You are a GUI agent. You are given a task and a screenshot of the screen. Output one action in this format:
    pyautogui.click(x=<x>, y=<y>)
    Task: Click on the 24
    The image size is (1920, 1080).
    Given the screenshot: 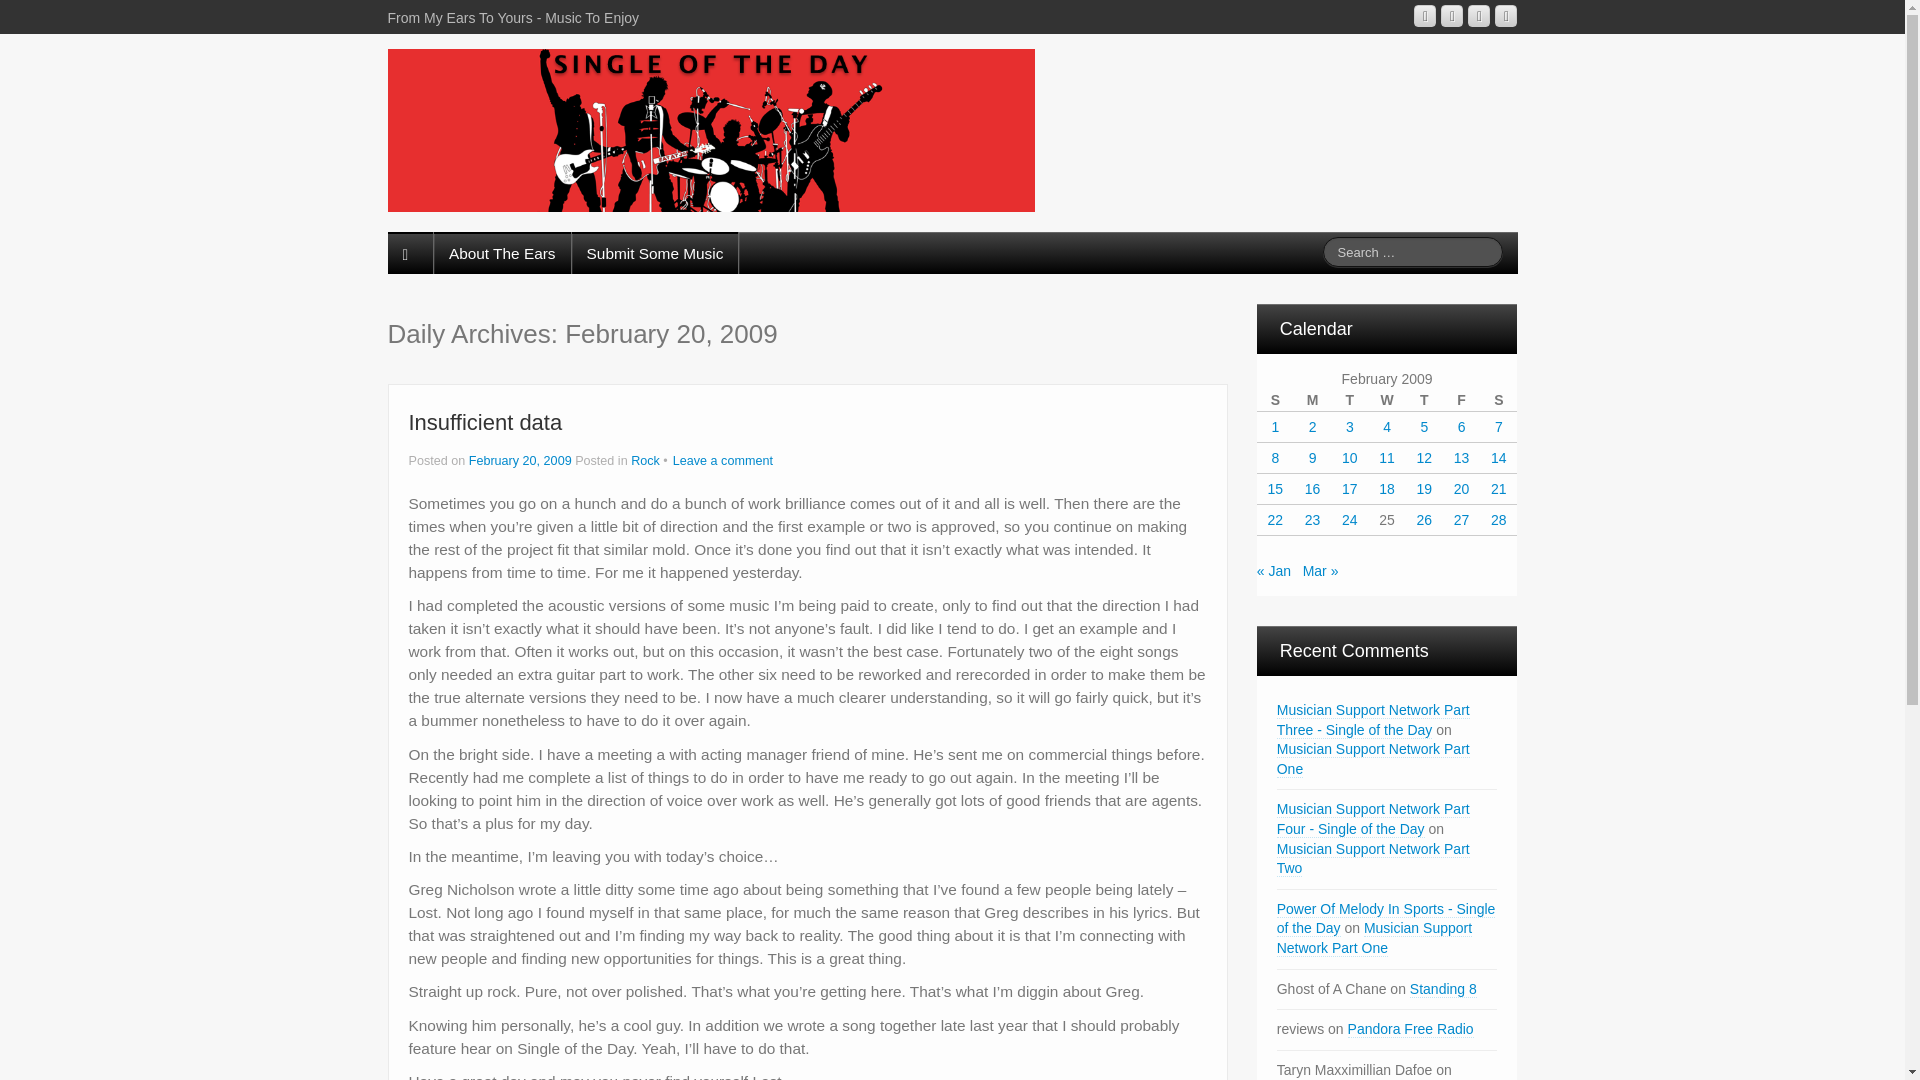 What is the action you would take?
    pyautogui.click(x=1350, y=520)
    